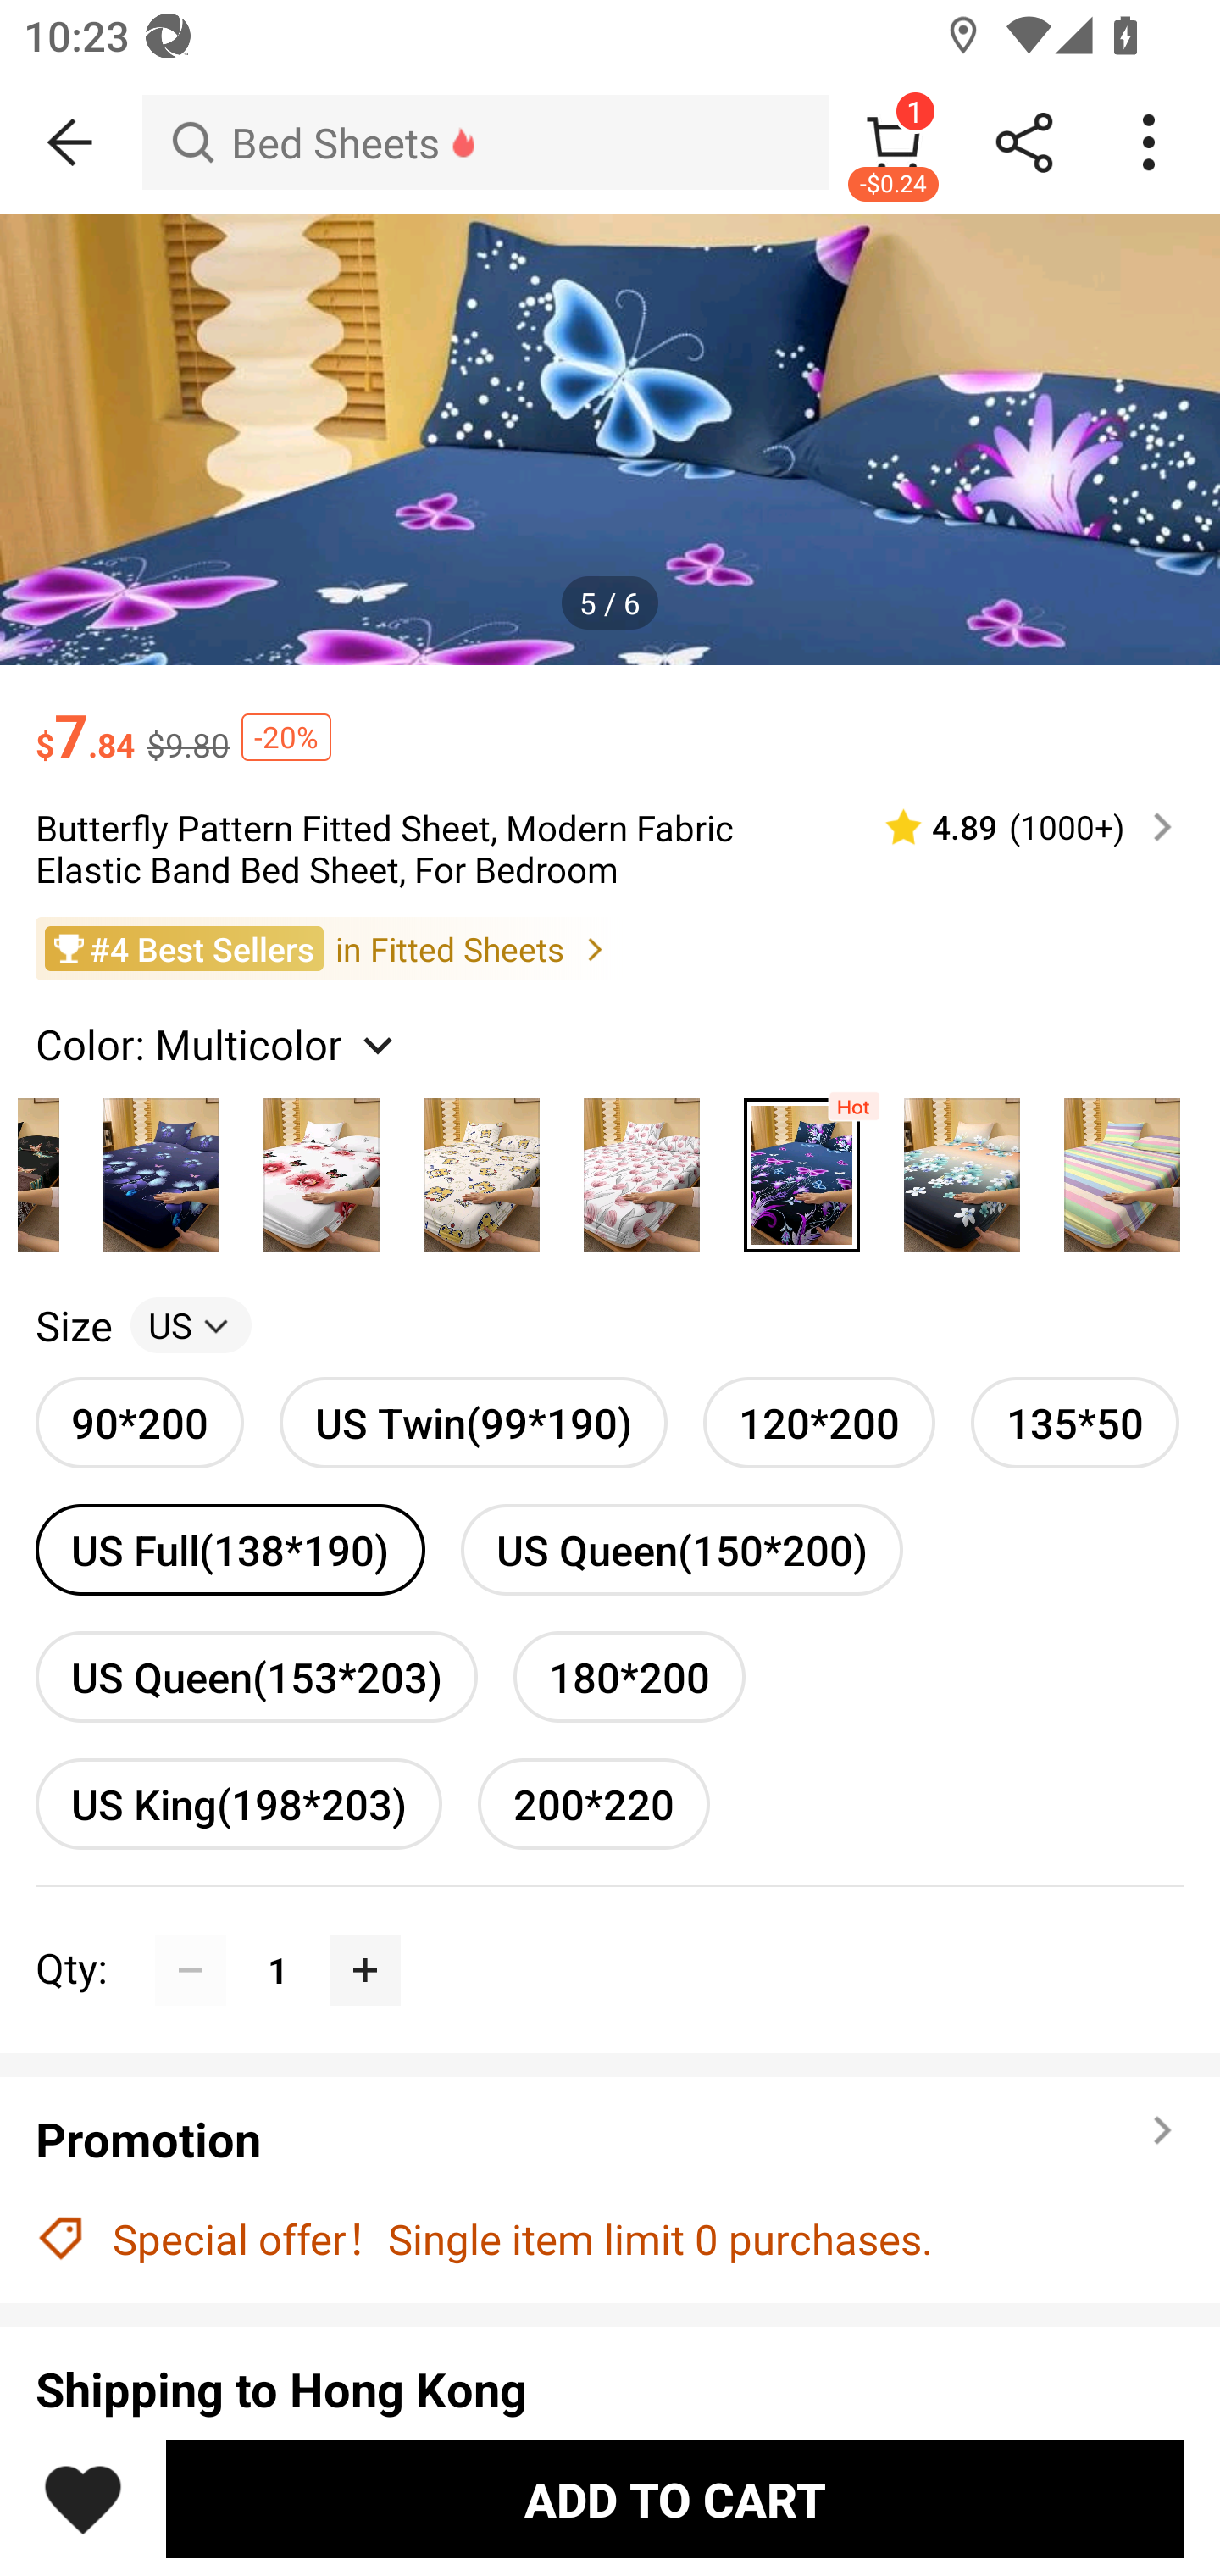  What do you see at coordinates (481, 1166) in the screenshot?
I see `Multicolor` at bounding box center [481, 1166].